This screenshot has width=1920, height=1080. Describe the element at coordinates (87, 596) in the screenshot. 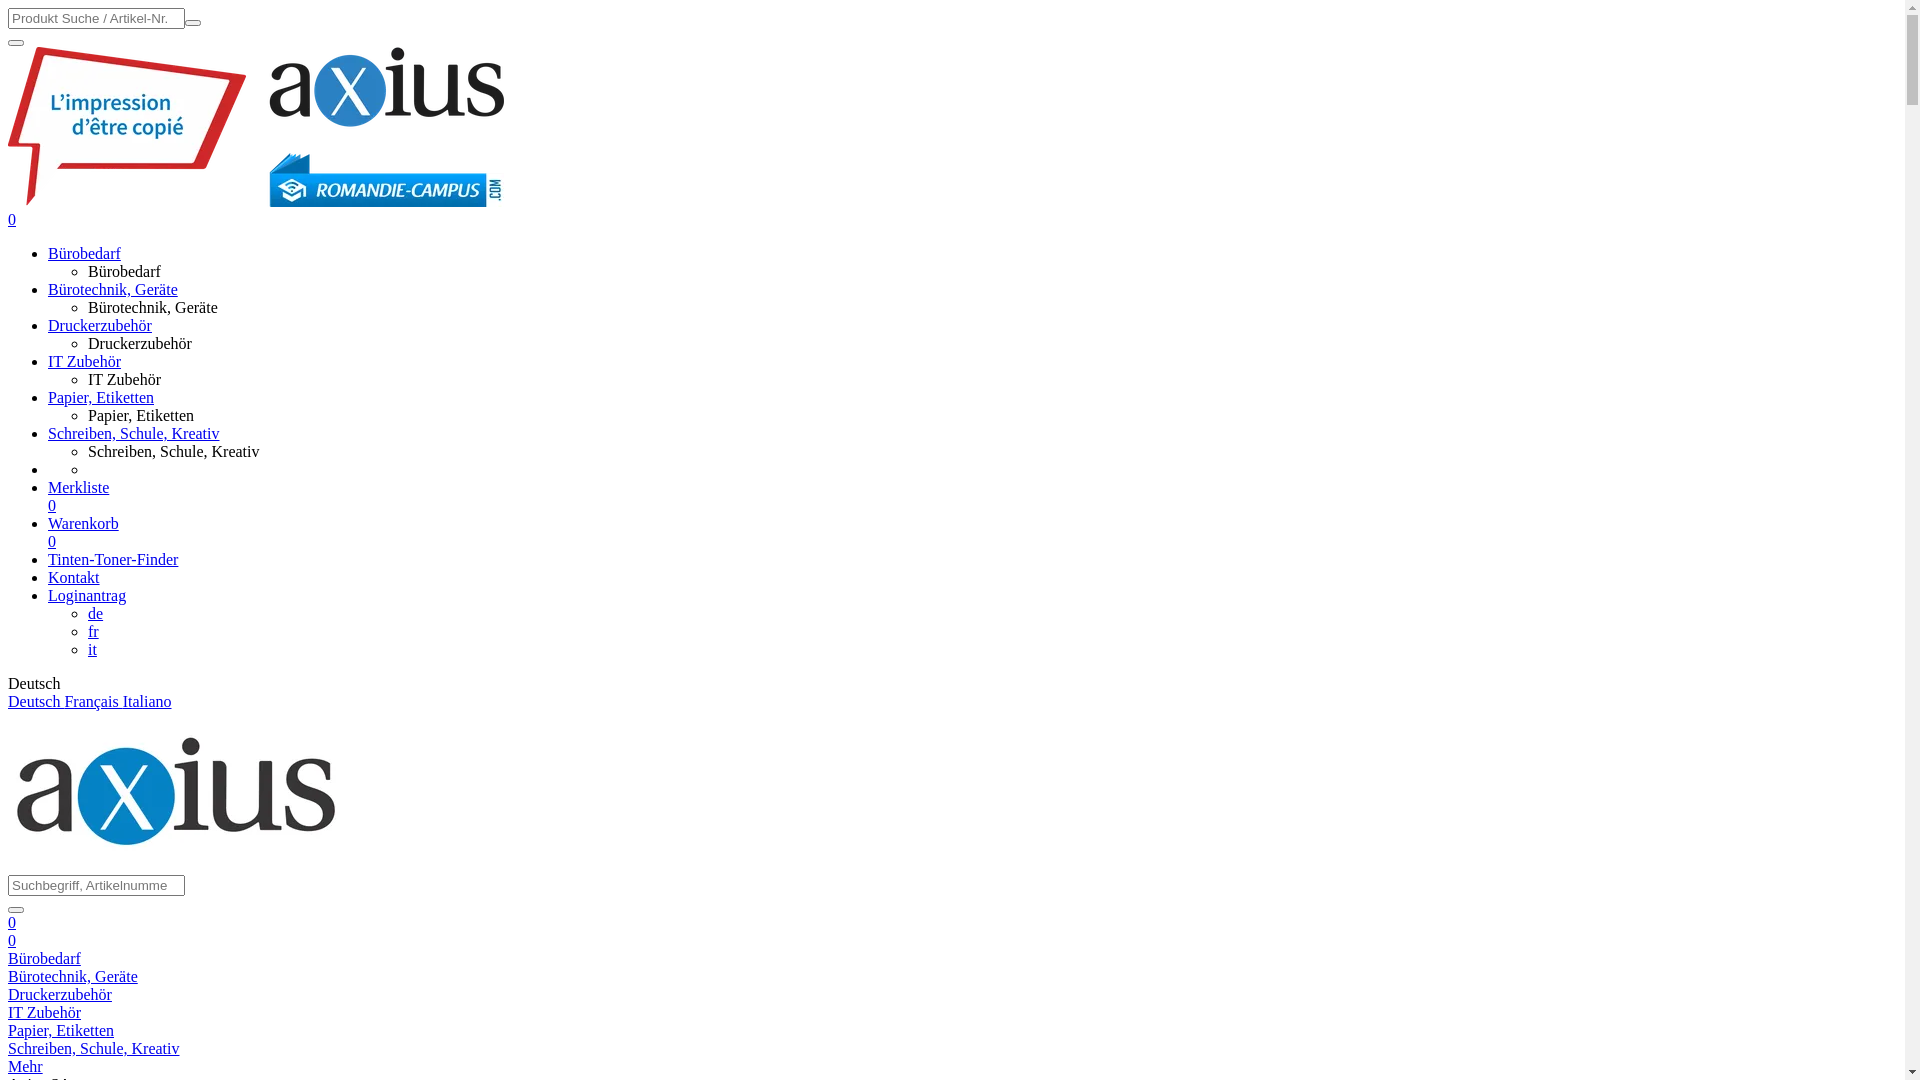

I see `Loginantrag` at that location.